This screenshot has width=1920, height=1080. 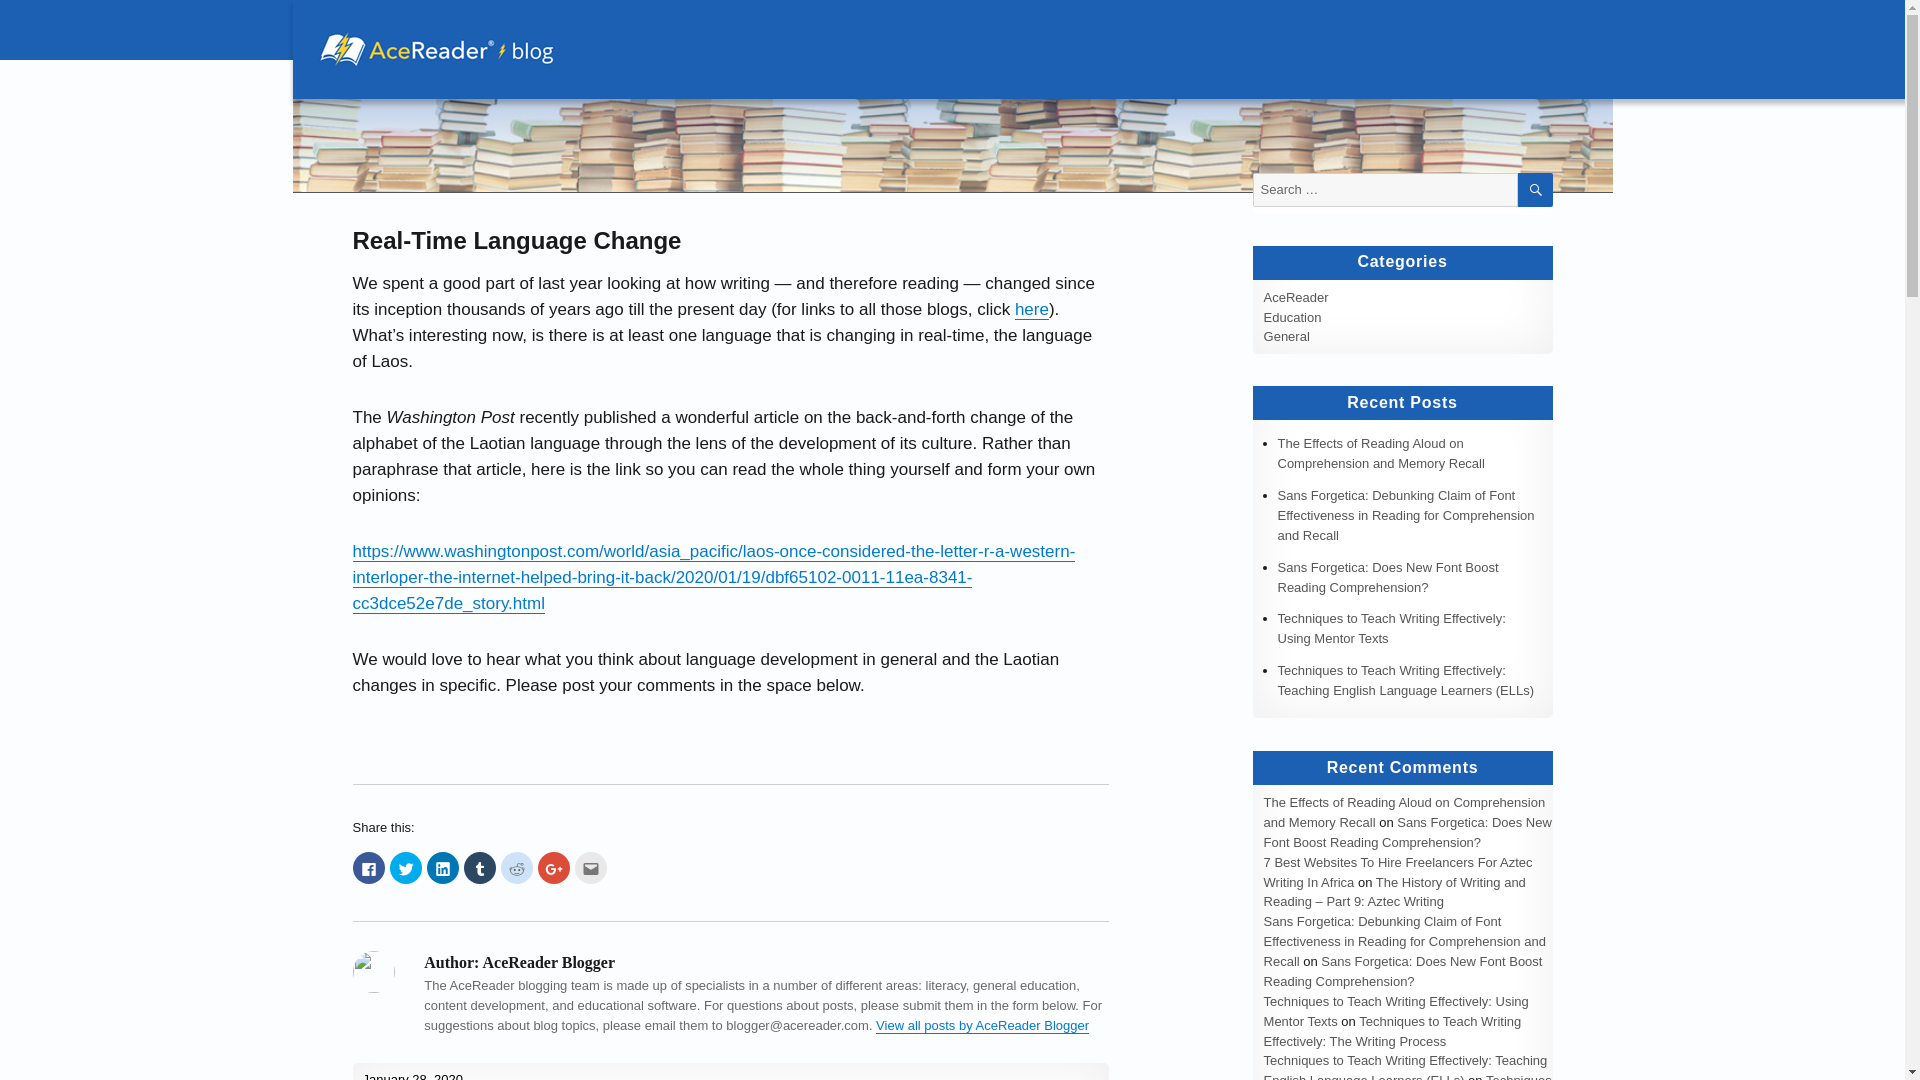 What do you see at coordinates (1407, 832) in the screenshot?
I see `Sans Forgetica: Does New Font Boost Reading Comprehension?` at bounding box center [1407, 832].